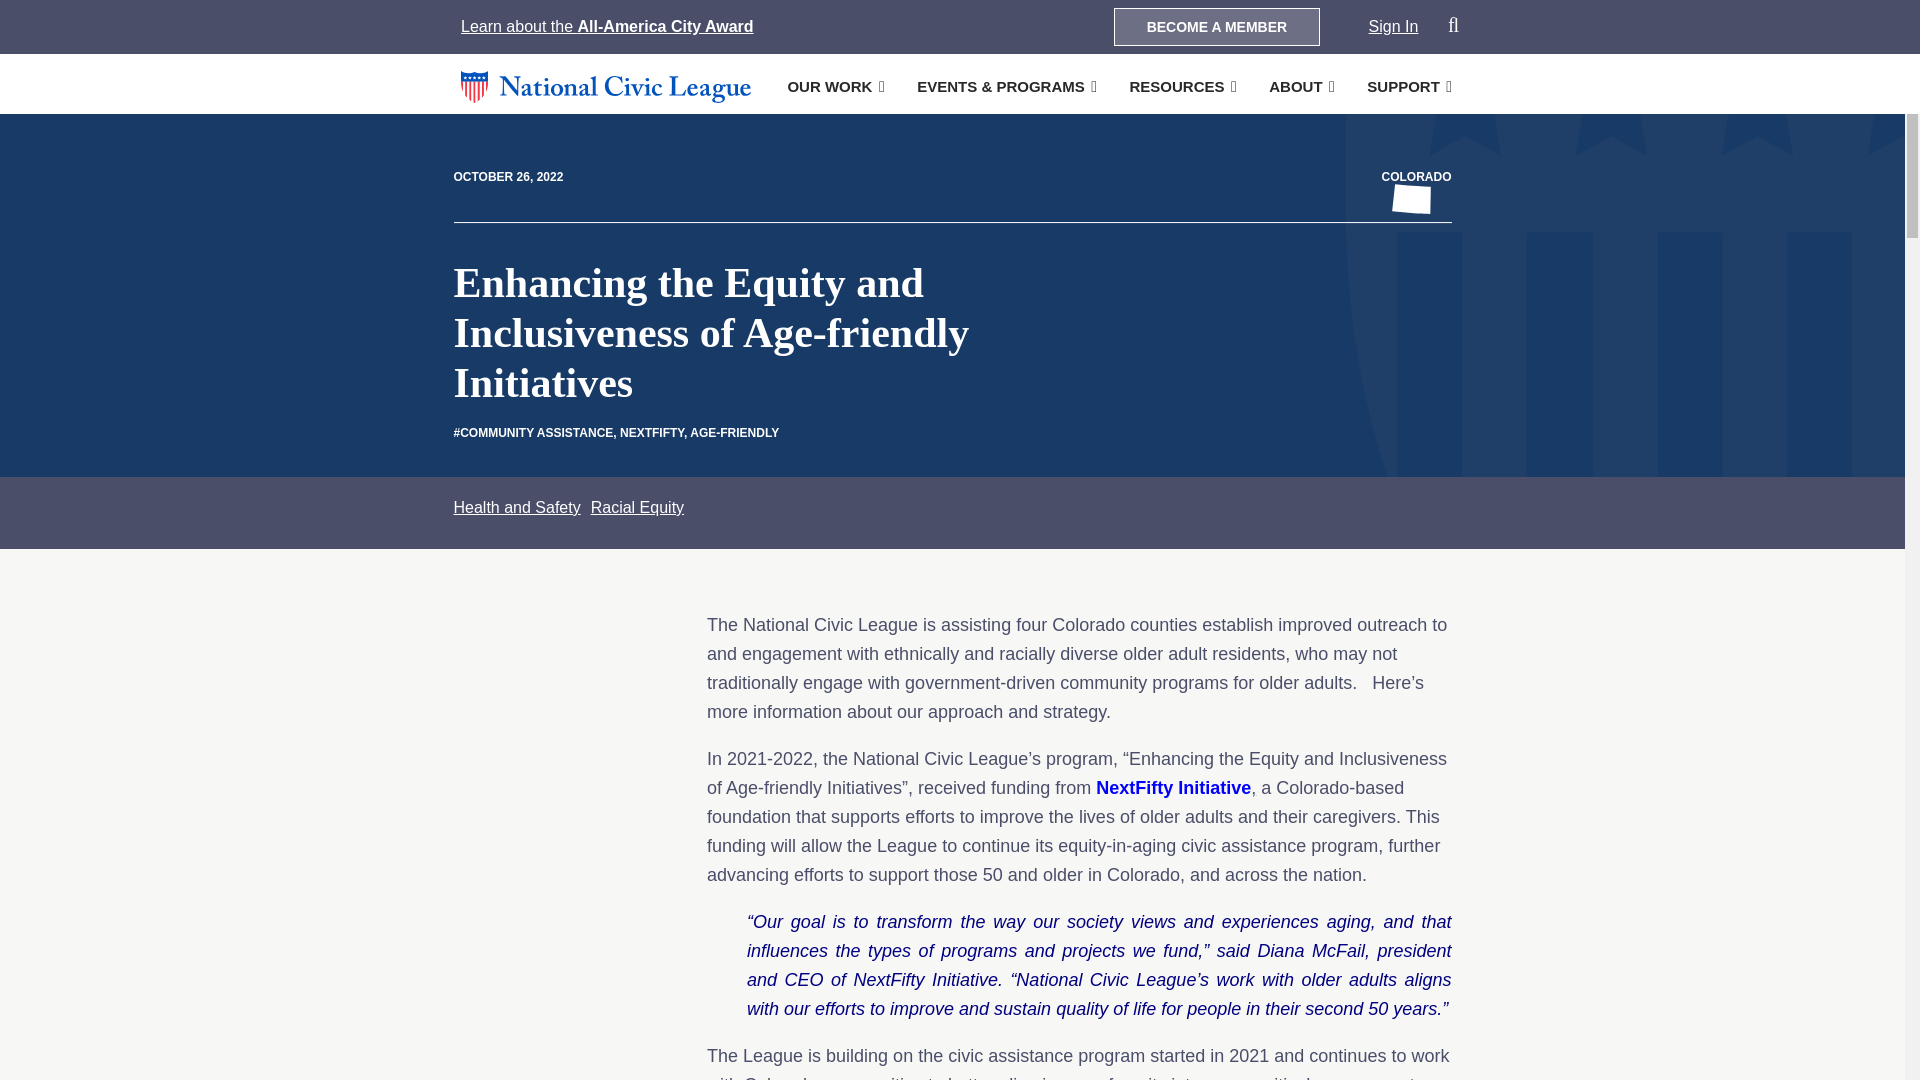 Image resolution: width=1920 pixels, height=1080 pixels. I want to click on BECOME A MEMBER, so click(1216, 26).